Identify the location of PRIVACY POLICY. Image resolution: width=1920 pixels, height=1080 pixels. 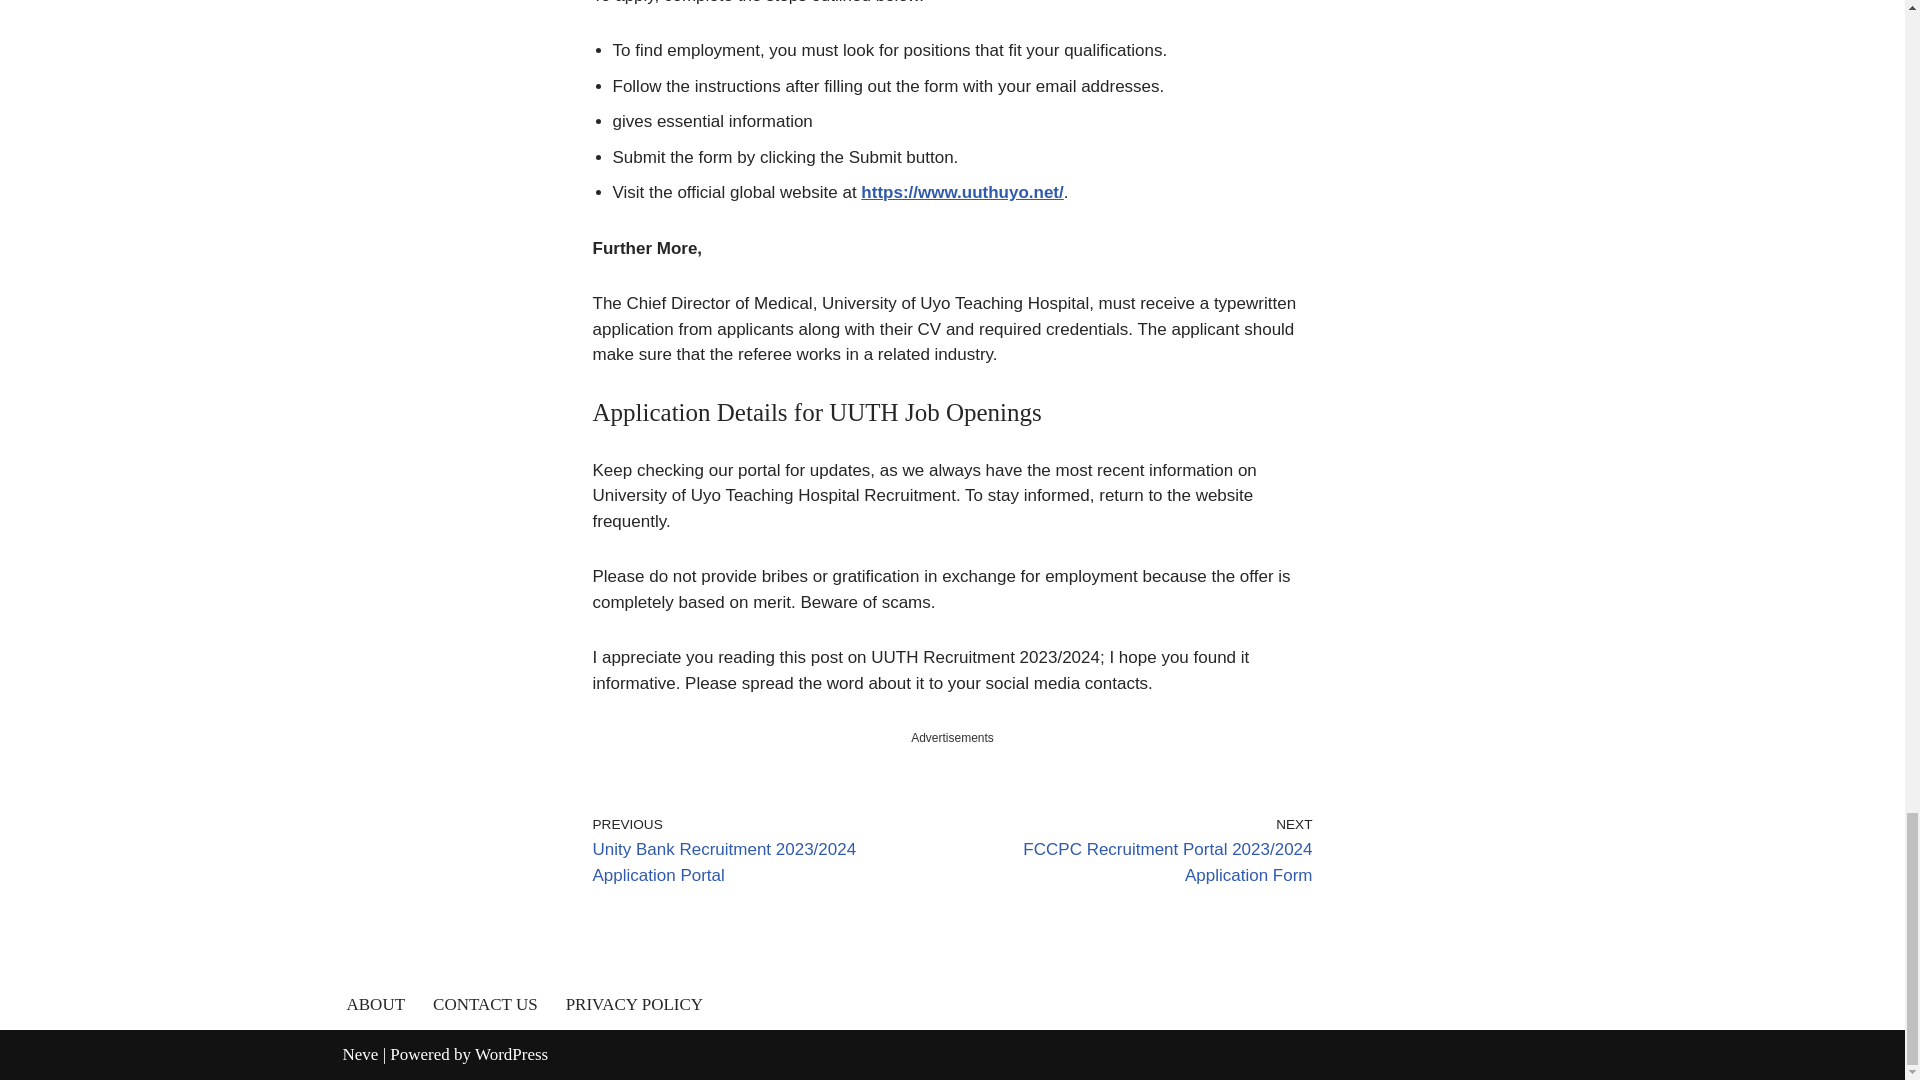
(634, 1004).